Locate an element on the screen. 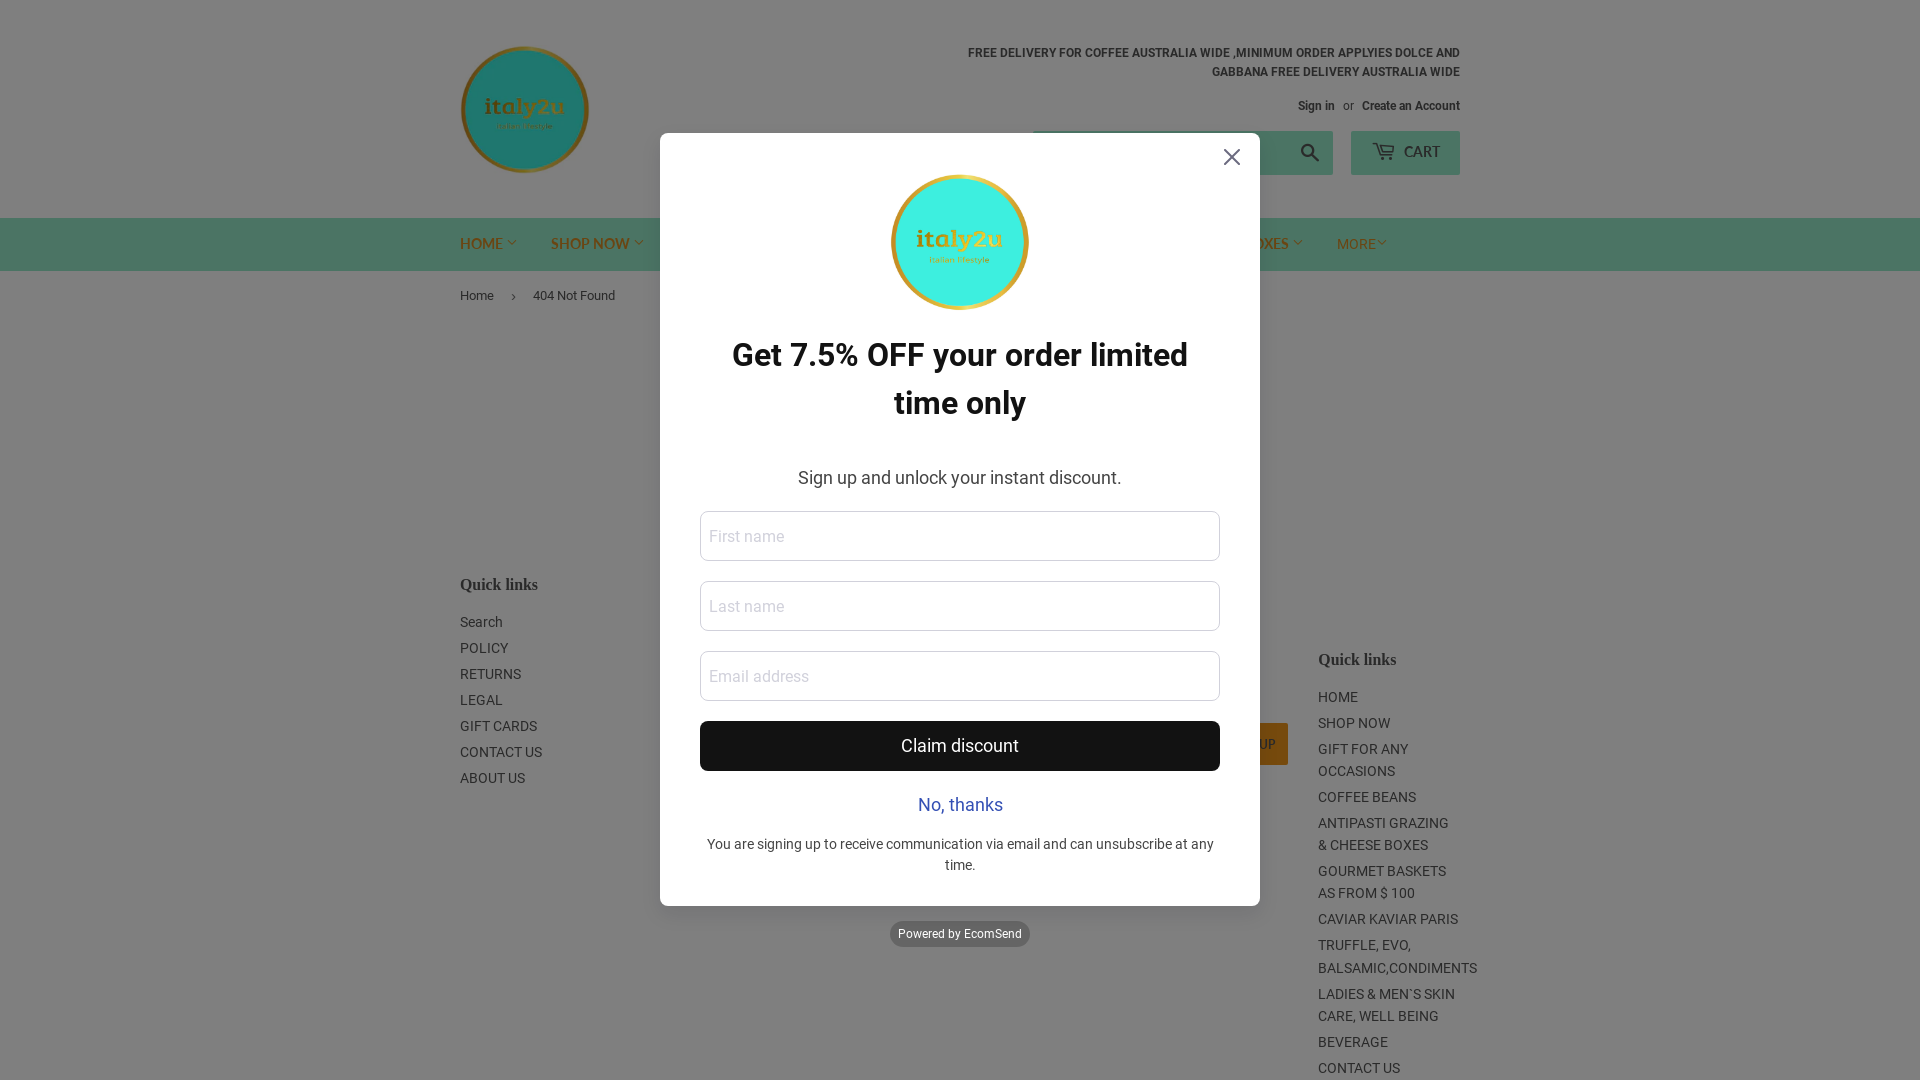 This screenshot has height=1080, width=1920. Search is located at coordinates (1310, 154).